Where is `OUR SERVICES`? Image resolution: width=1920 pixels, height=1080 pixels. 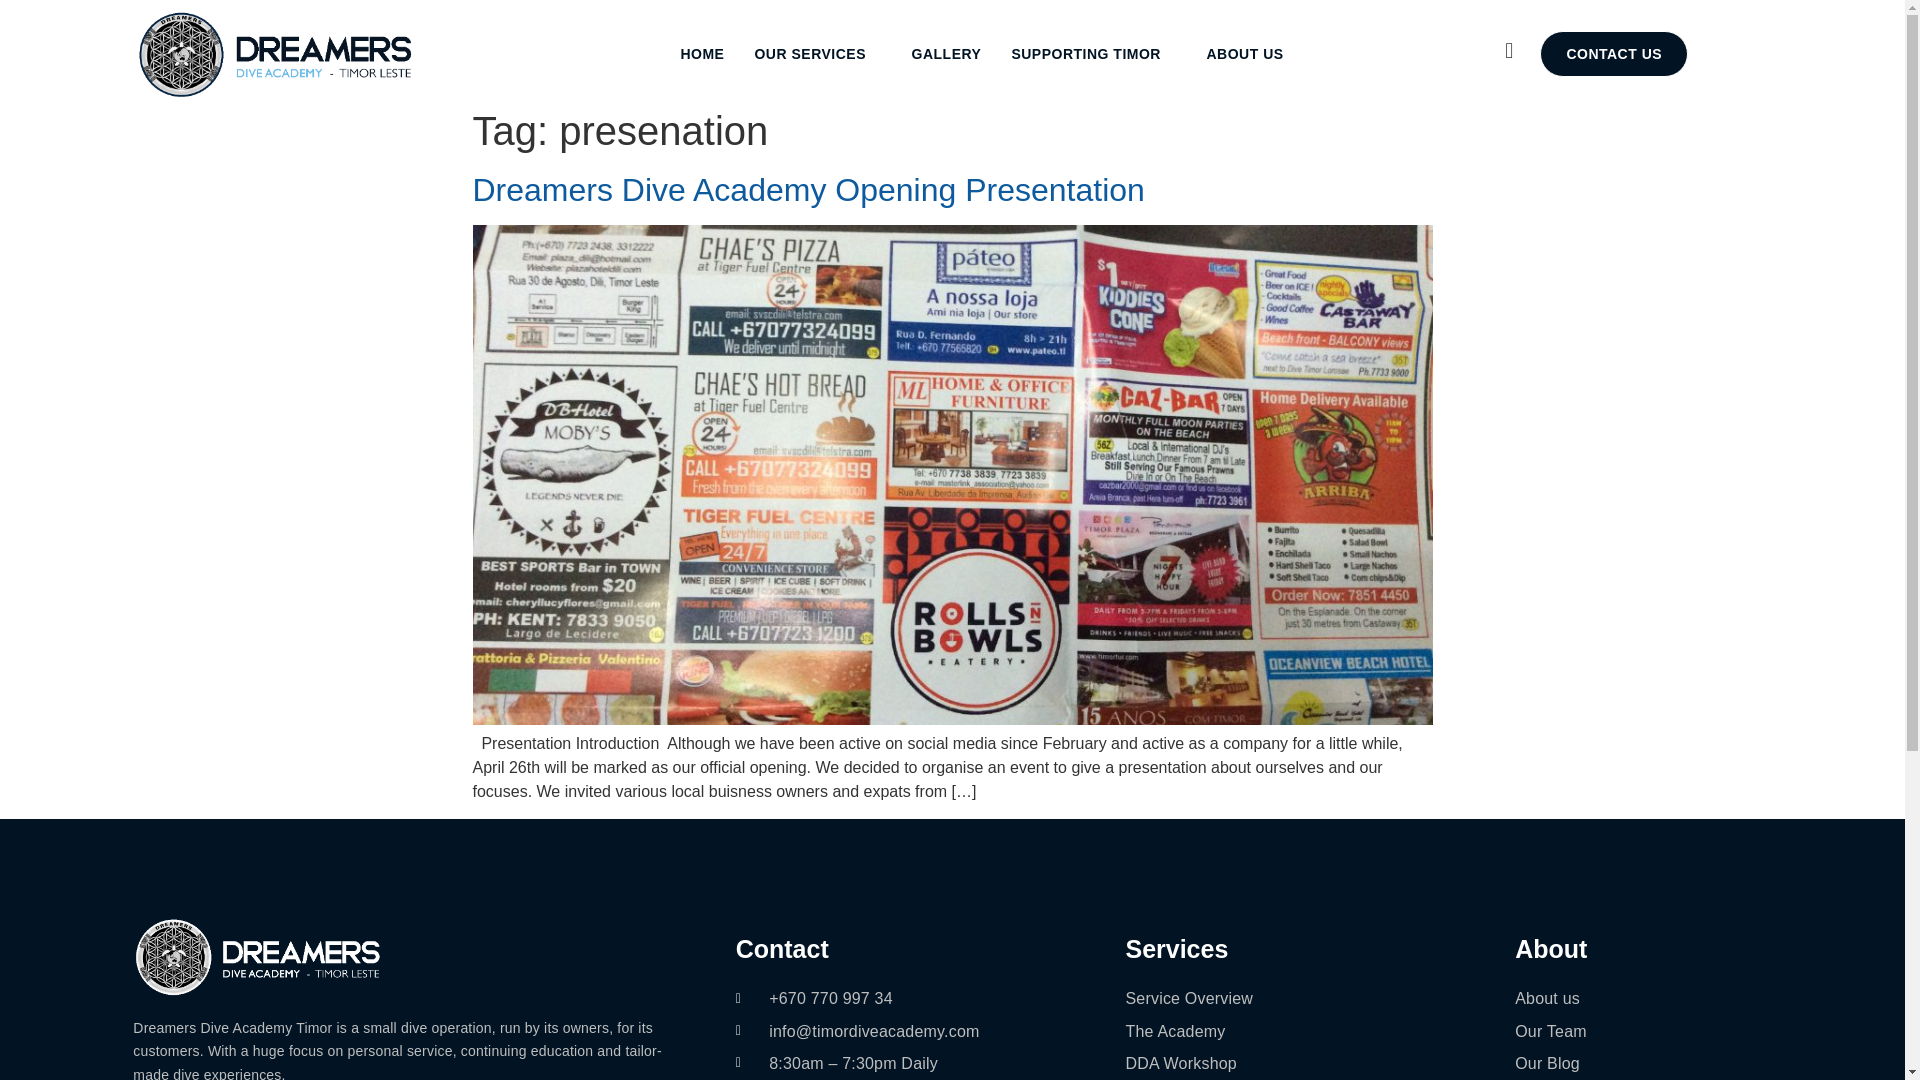
OUR SERVICES is located at coordinates (818, 54).